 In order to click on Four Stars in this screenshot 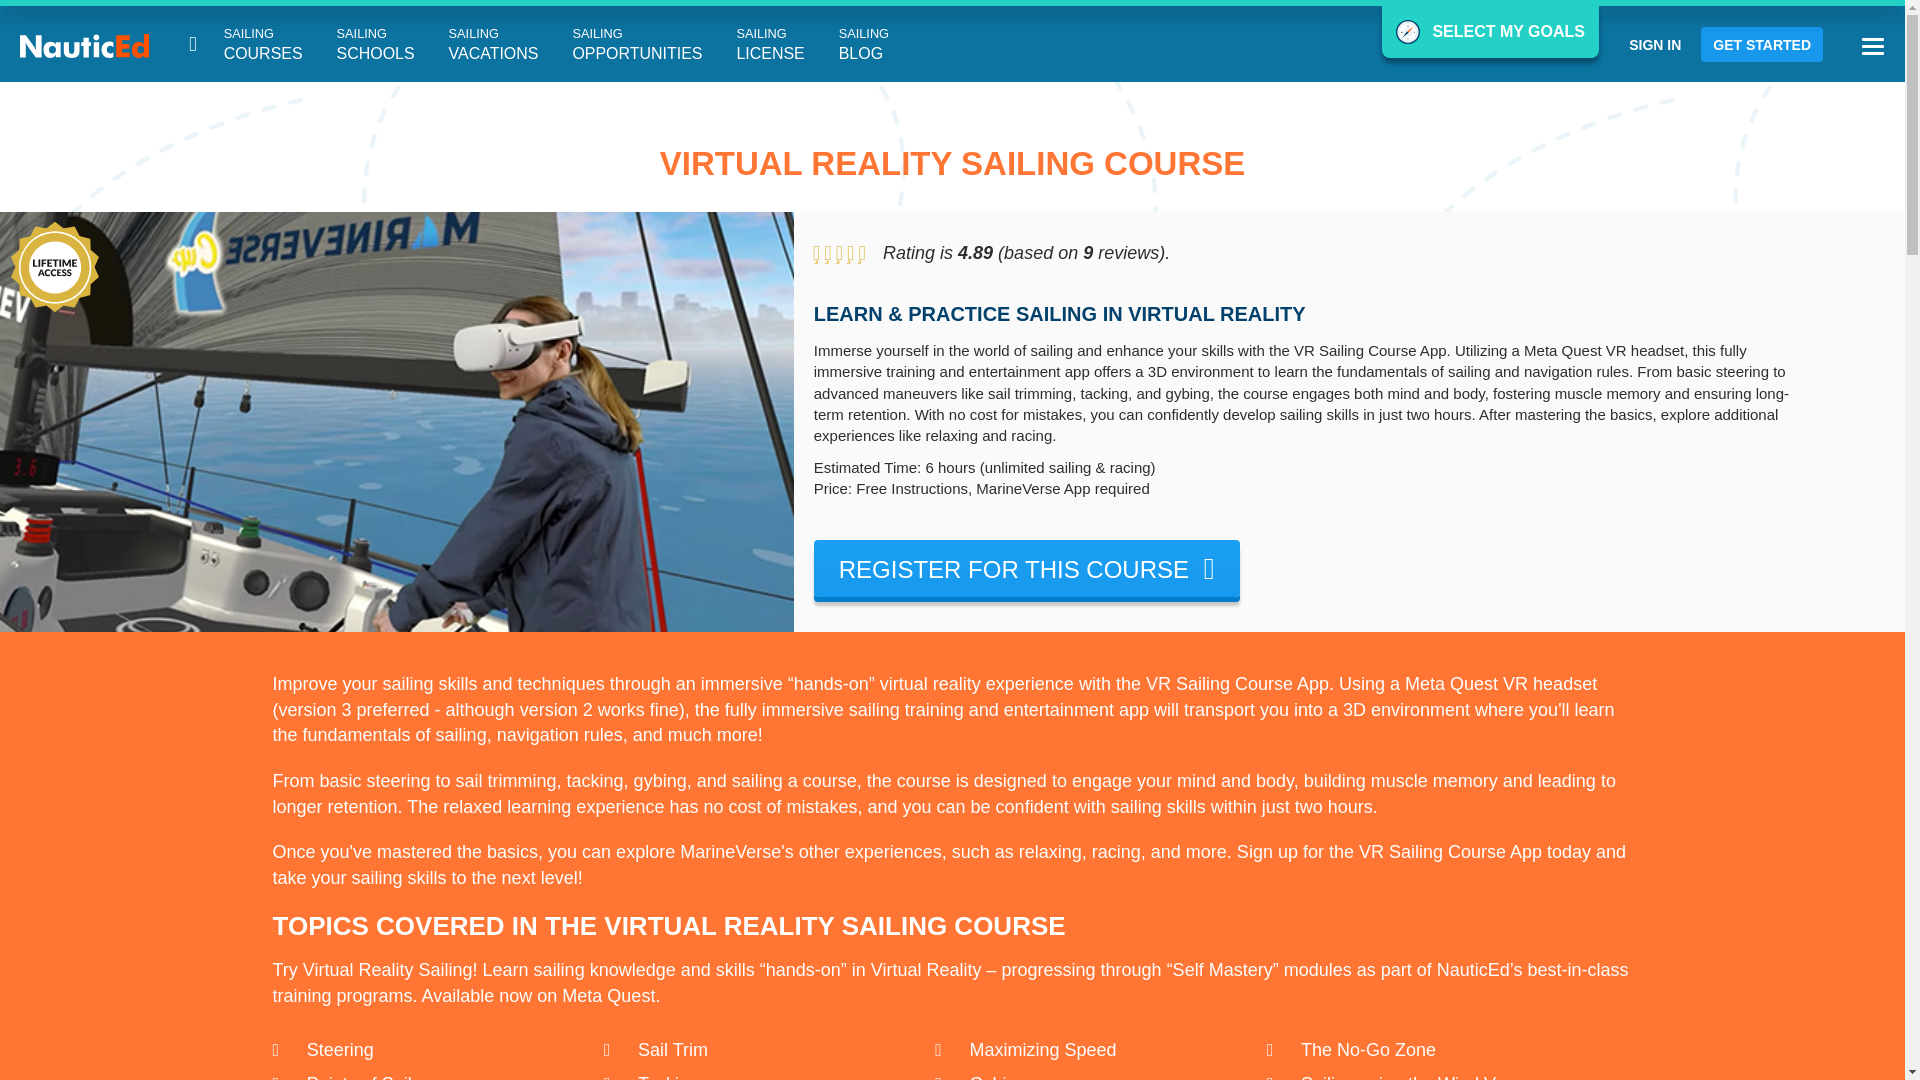, I will do `click(827, 252)`.